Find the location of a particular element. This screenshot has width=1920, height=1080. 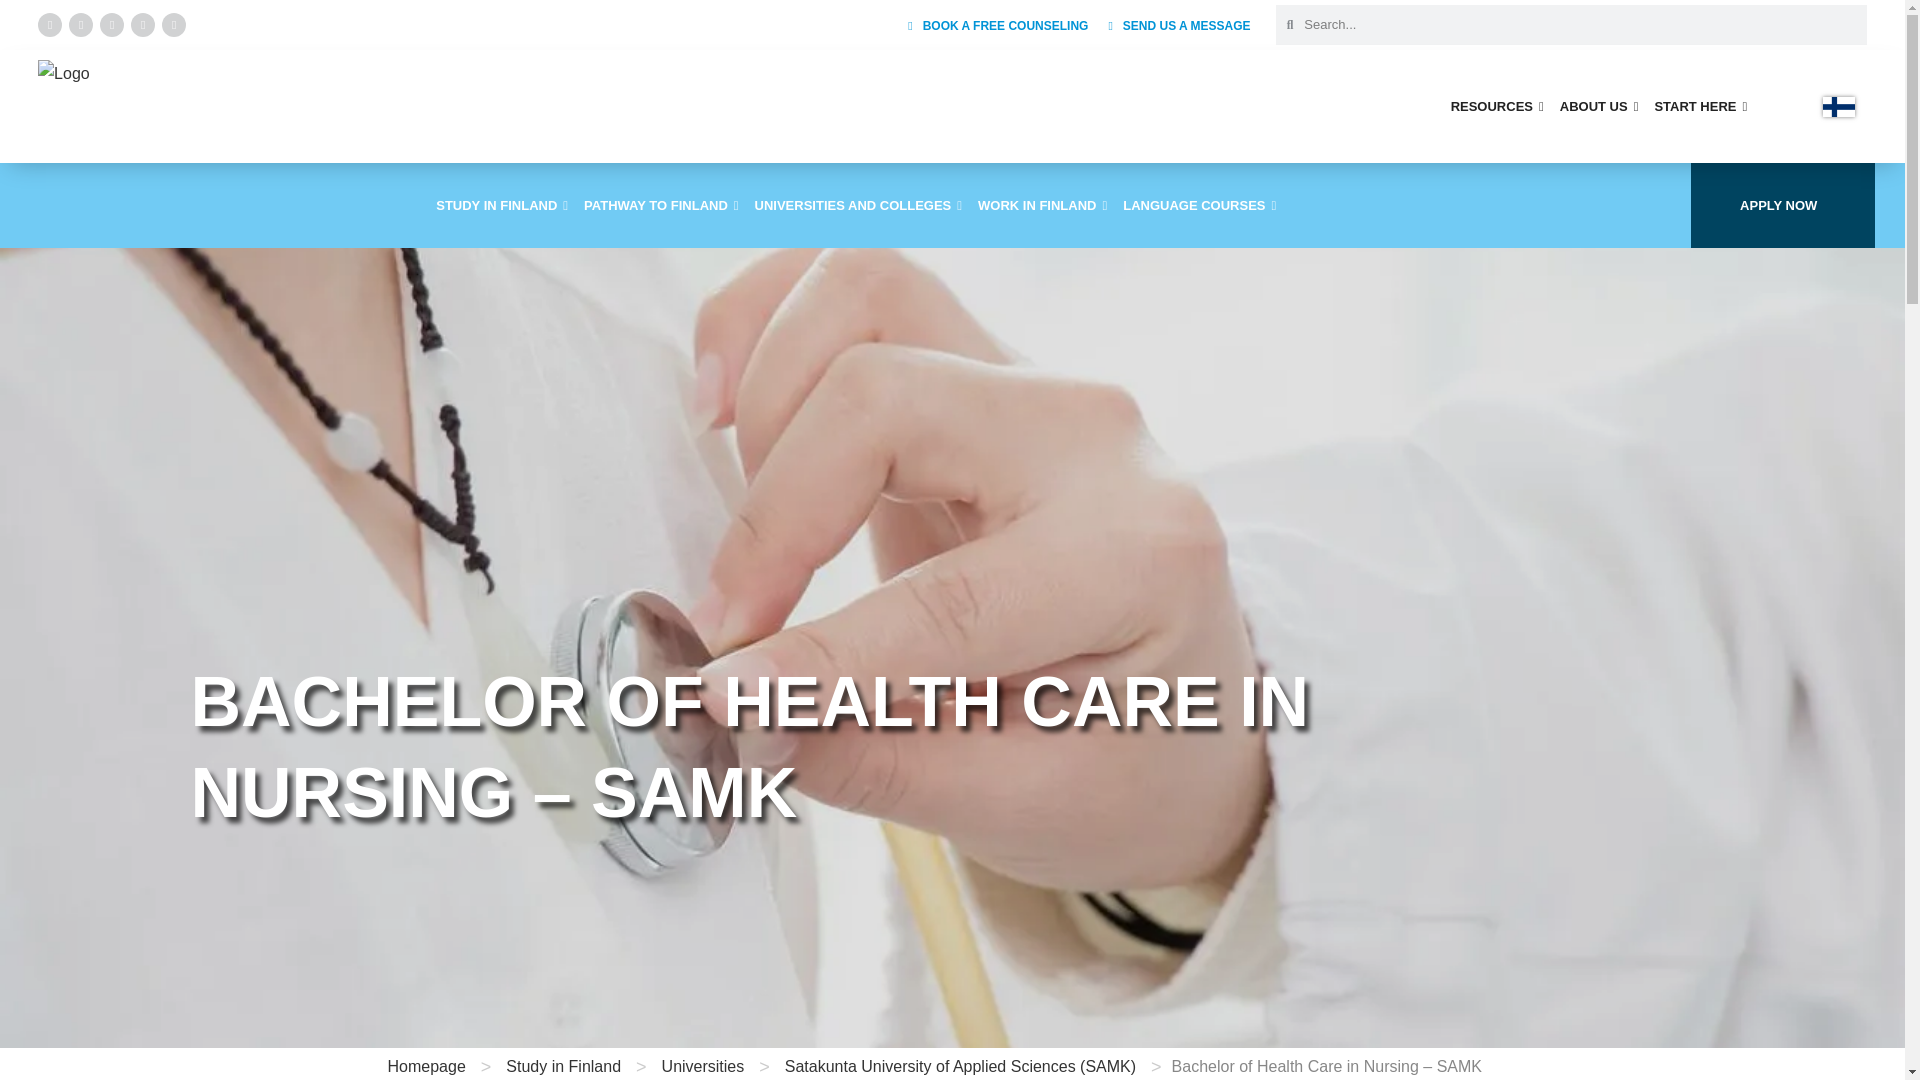

SEND US A MESSAGE is located at coordinates (1178, 26).